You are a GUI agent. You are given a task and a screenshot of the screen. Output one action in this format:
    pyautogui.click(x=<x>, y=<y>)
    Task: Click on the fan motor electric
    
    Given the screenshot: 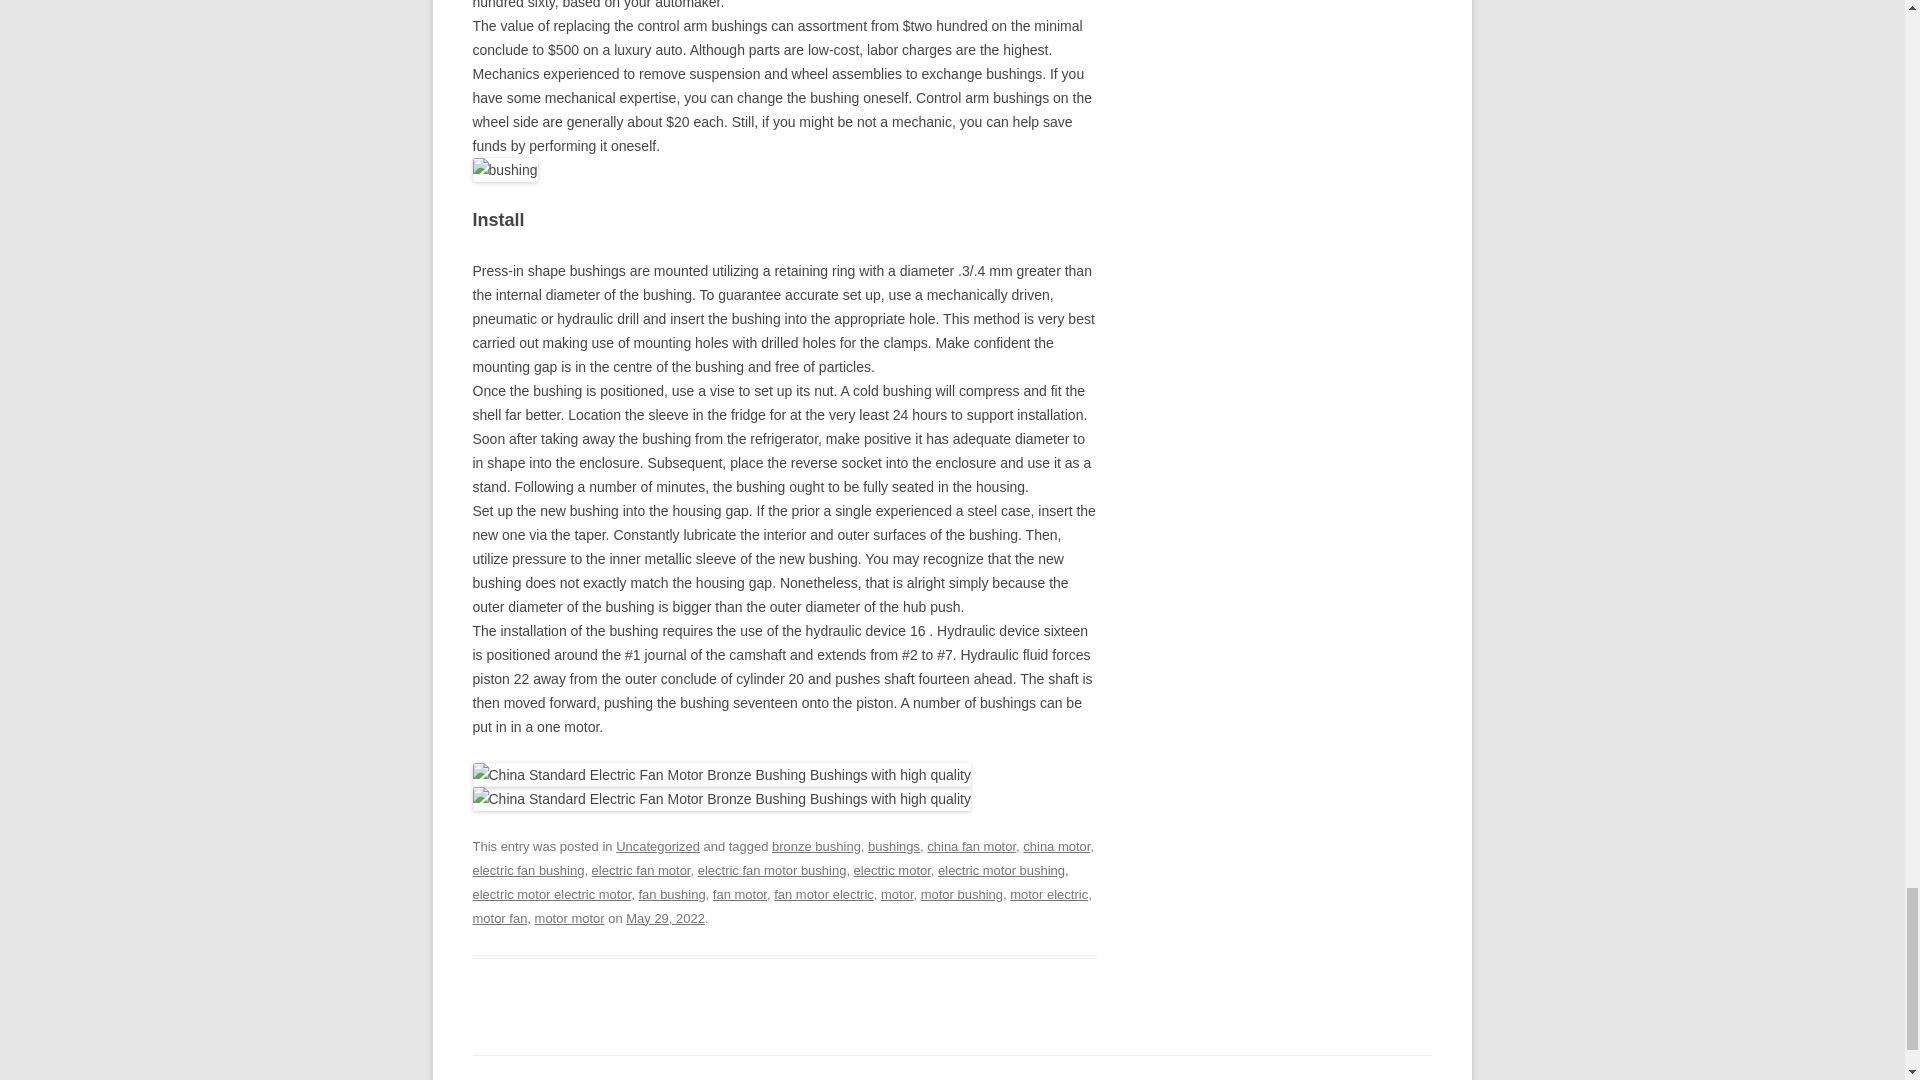 What is the action you would take?
    pyautogui.click(x=823, y=894)
    